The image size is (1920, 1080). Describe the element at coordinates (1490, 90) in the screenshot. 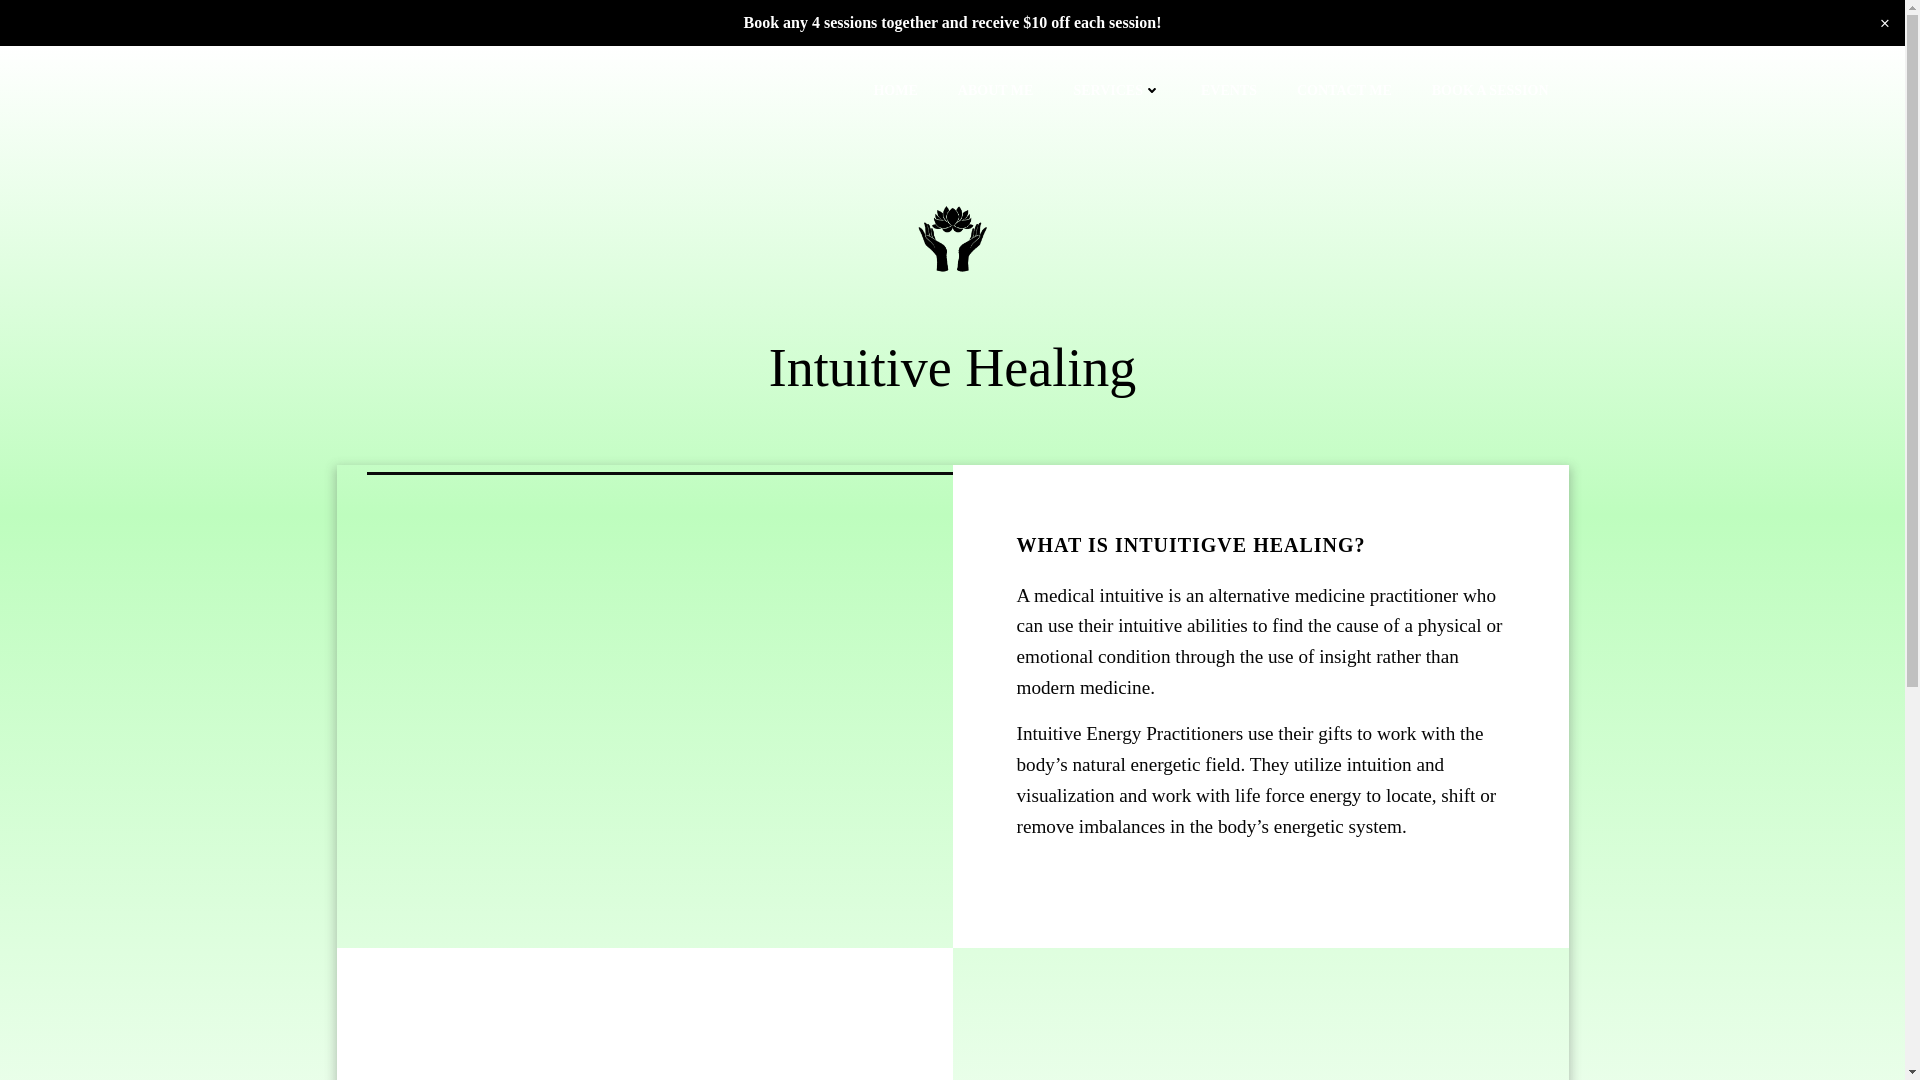

I see `BOOK A SESSION` at that location.